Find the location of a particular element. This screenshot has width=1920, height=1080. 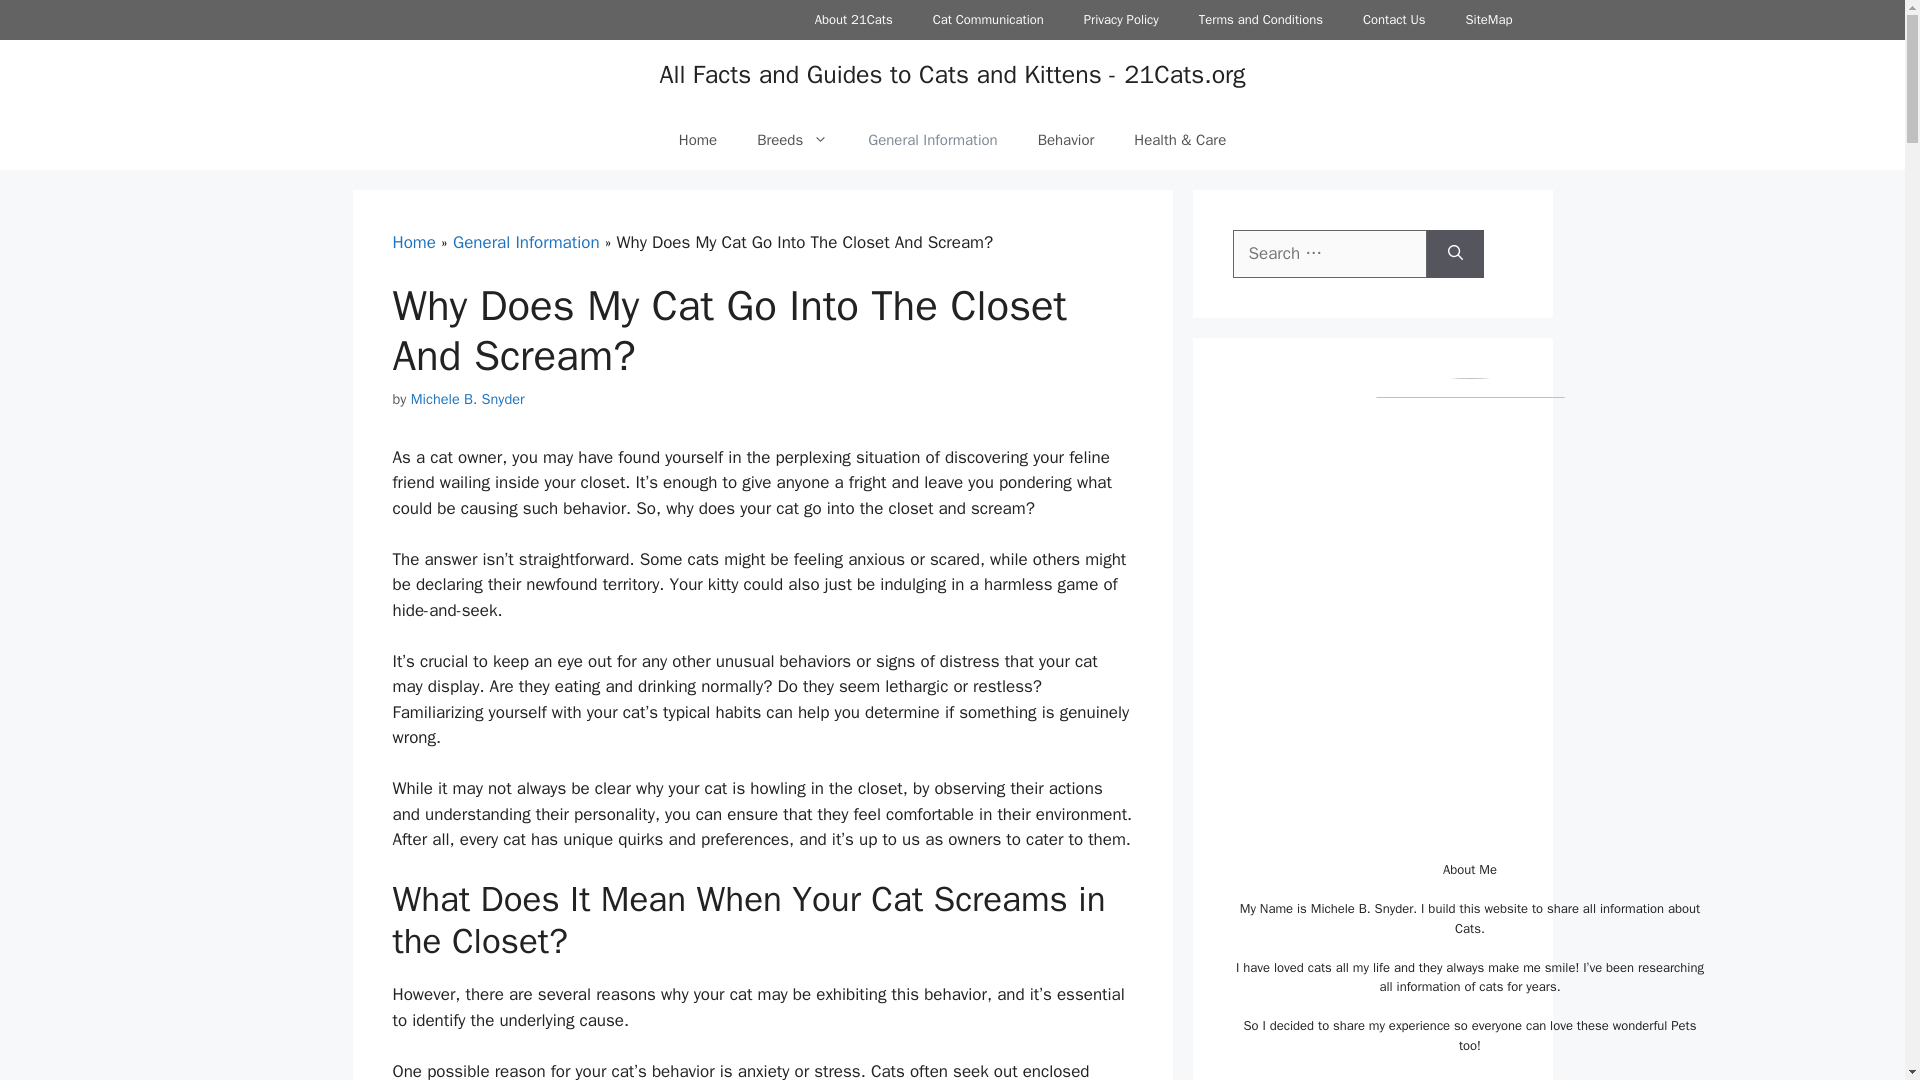

About 21Cats is located at coordinates (854, 20).